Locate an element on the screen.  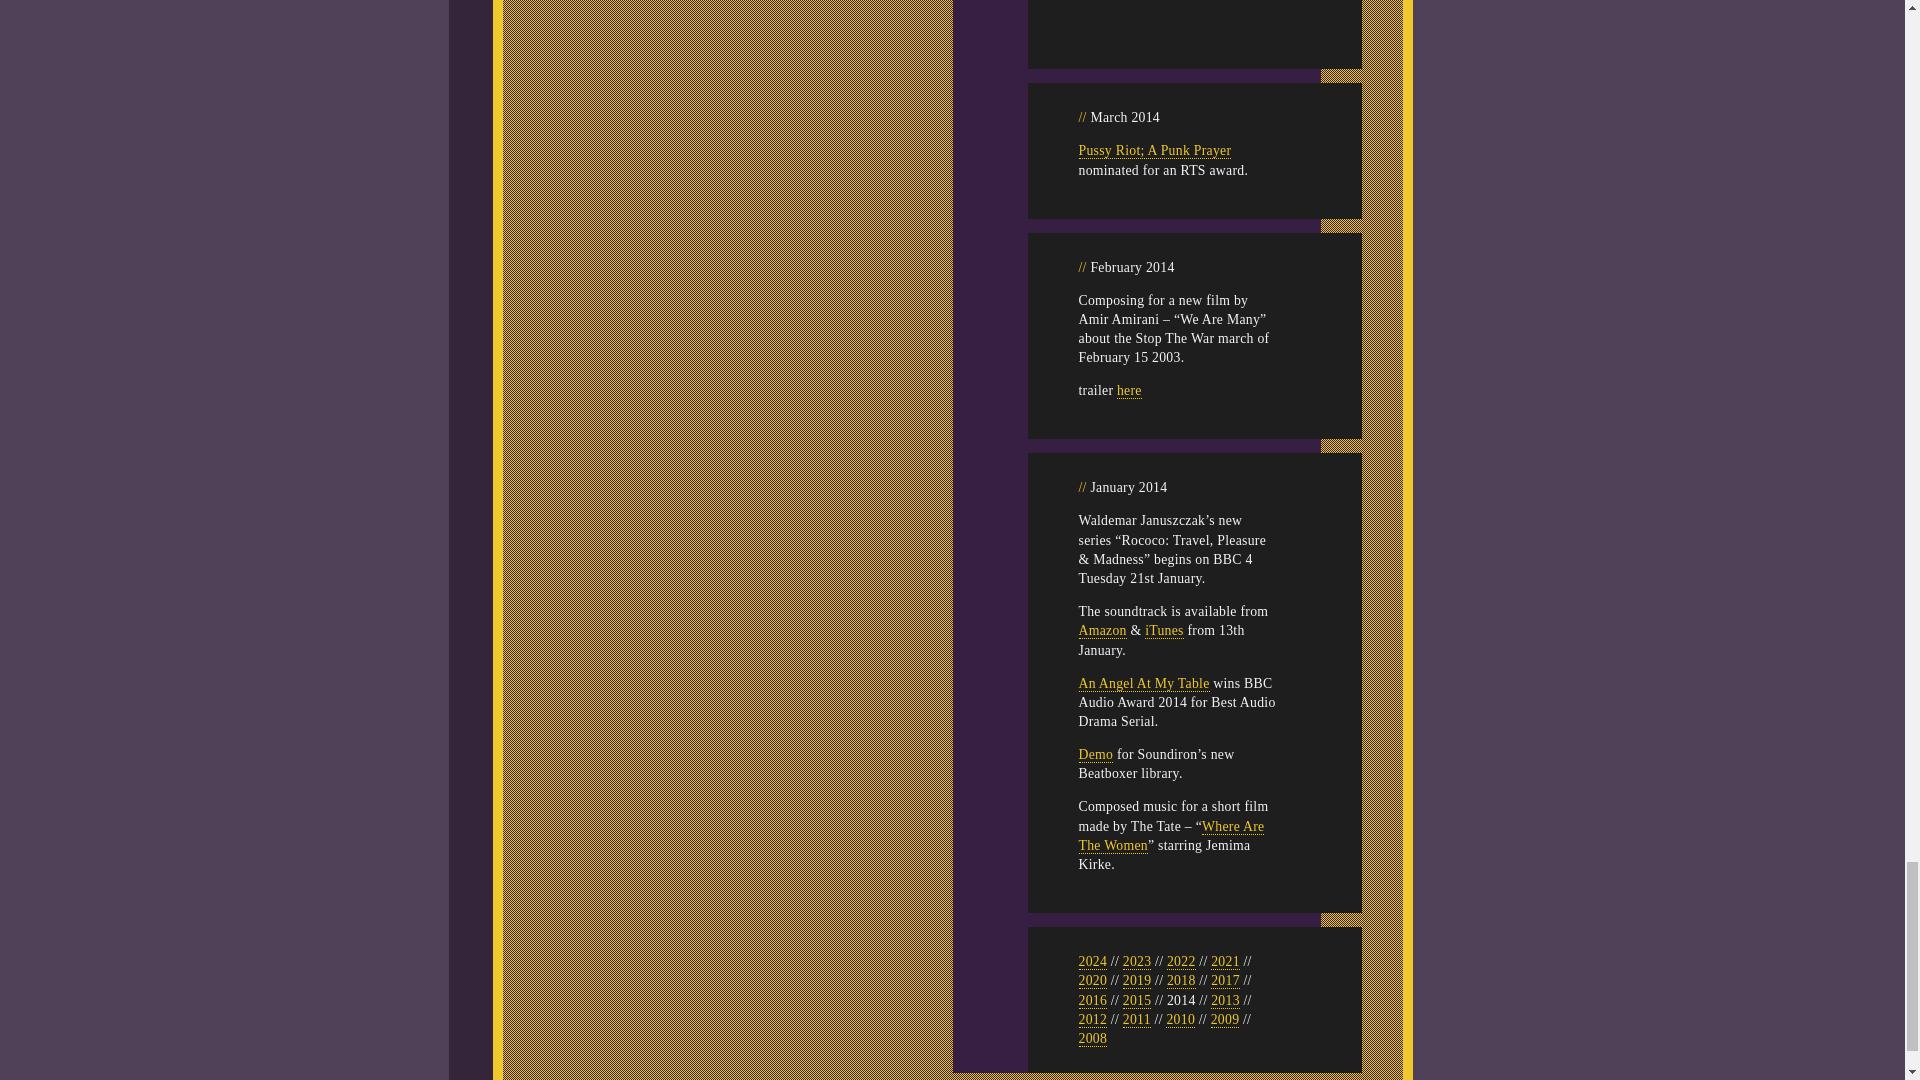
Where Are The Women is located at coordinates (1170, 836).